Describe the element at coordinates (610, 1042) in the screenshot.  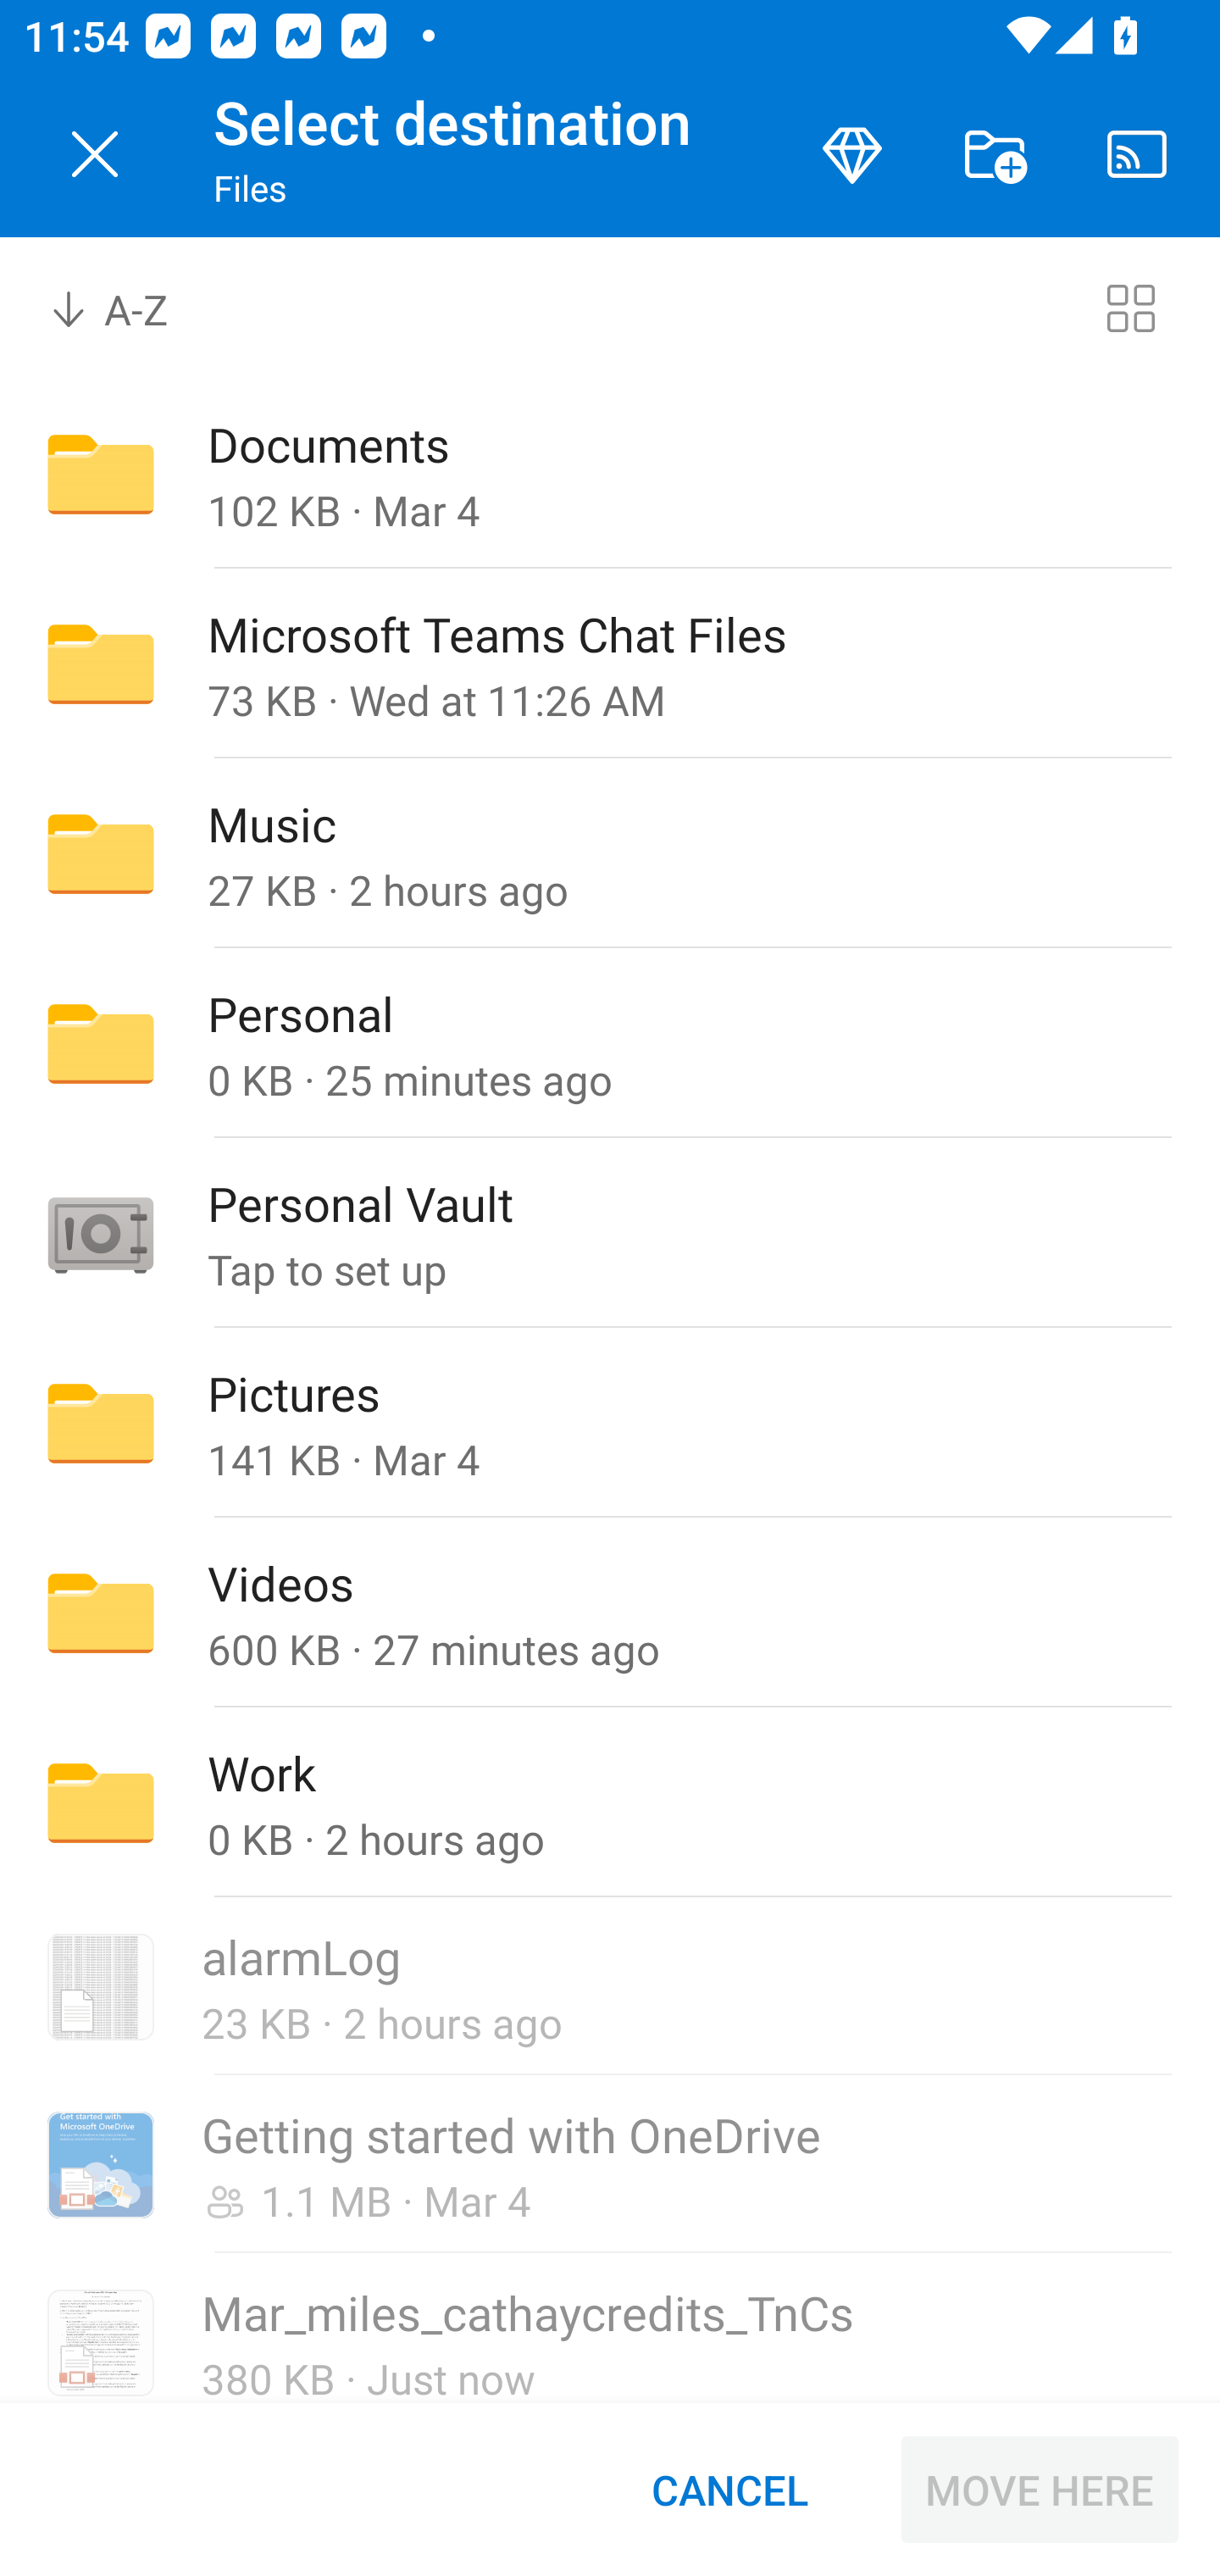
I see `Folder Personal 0 KB · 25 minutes ago` at that location.